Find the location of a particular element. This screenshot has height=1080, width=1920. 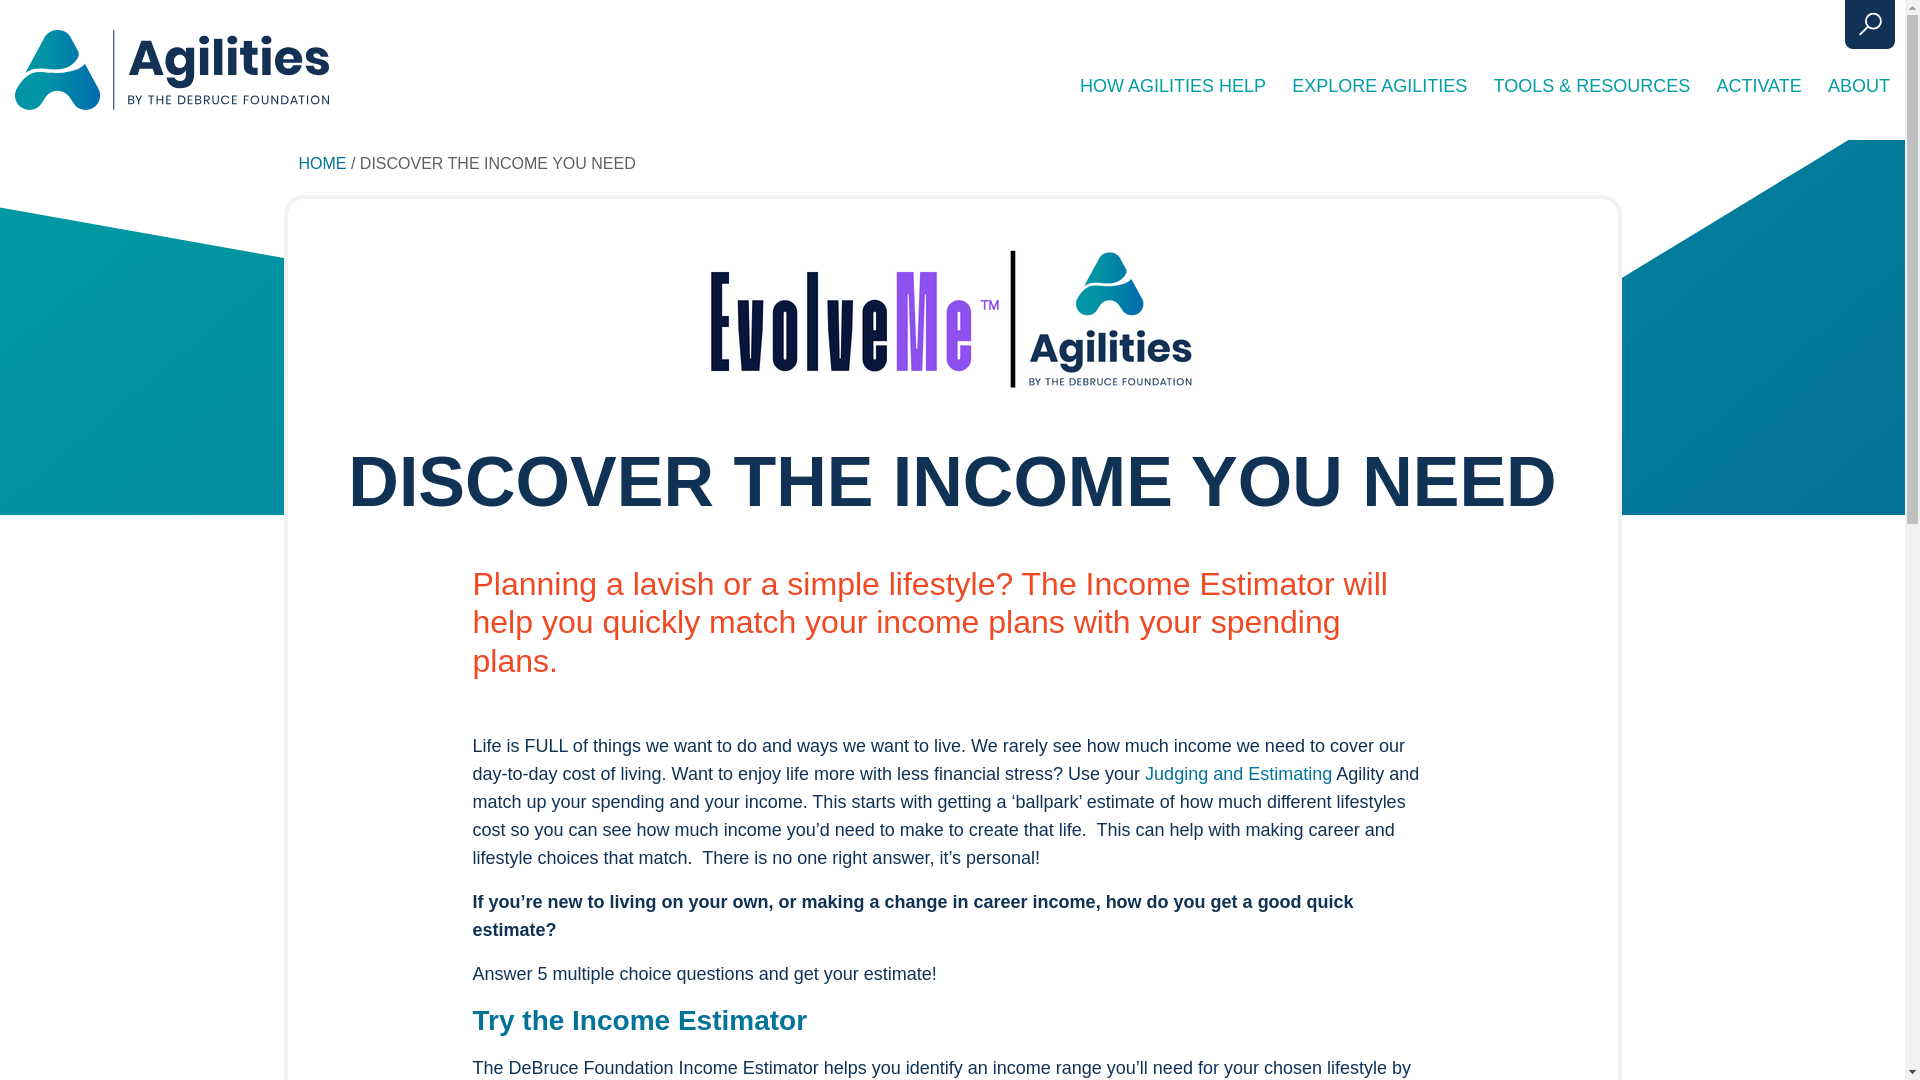

ABOUT is located at coordinates (1858, 86).